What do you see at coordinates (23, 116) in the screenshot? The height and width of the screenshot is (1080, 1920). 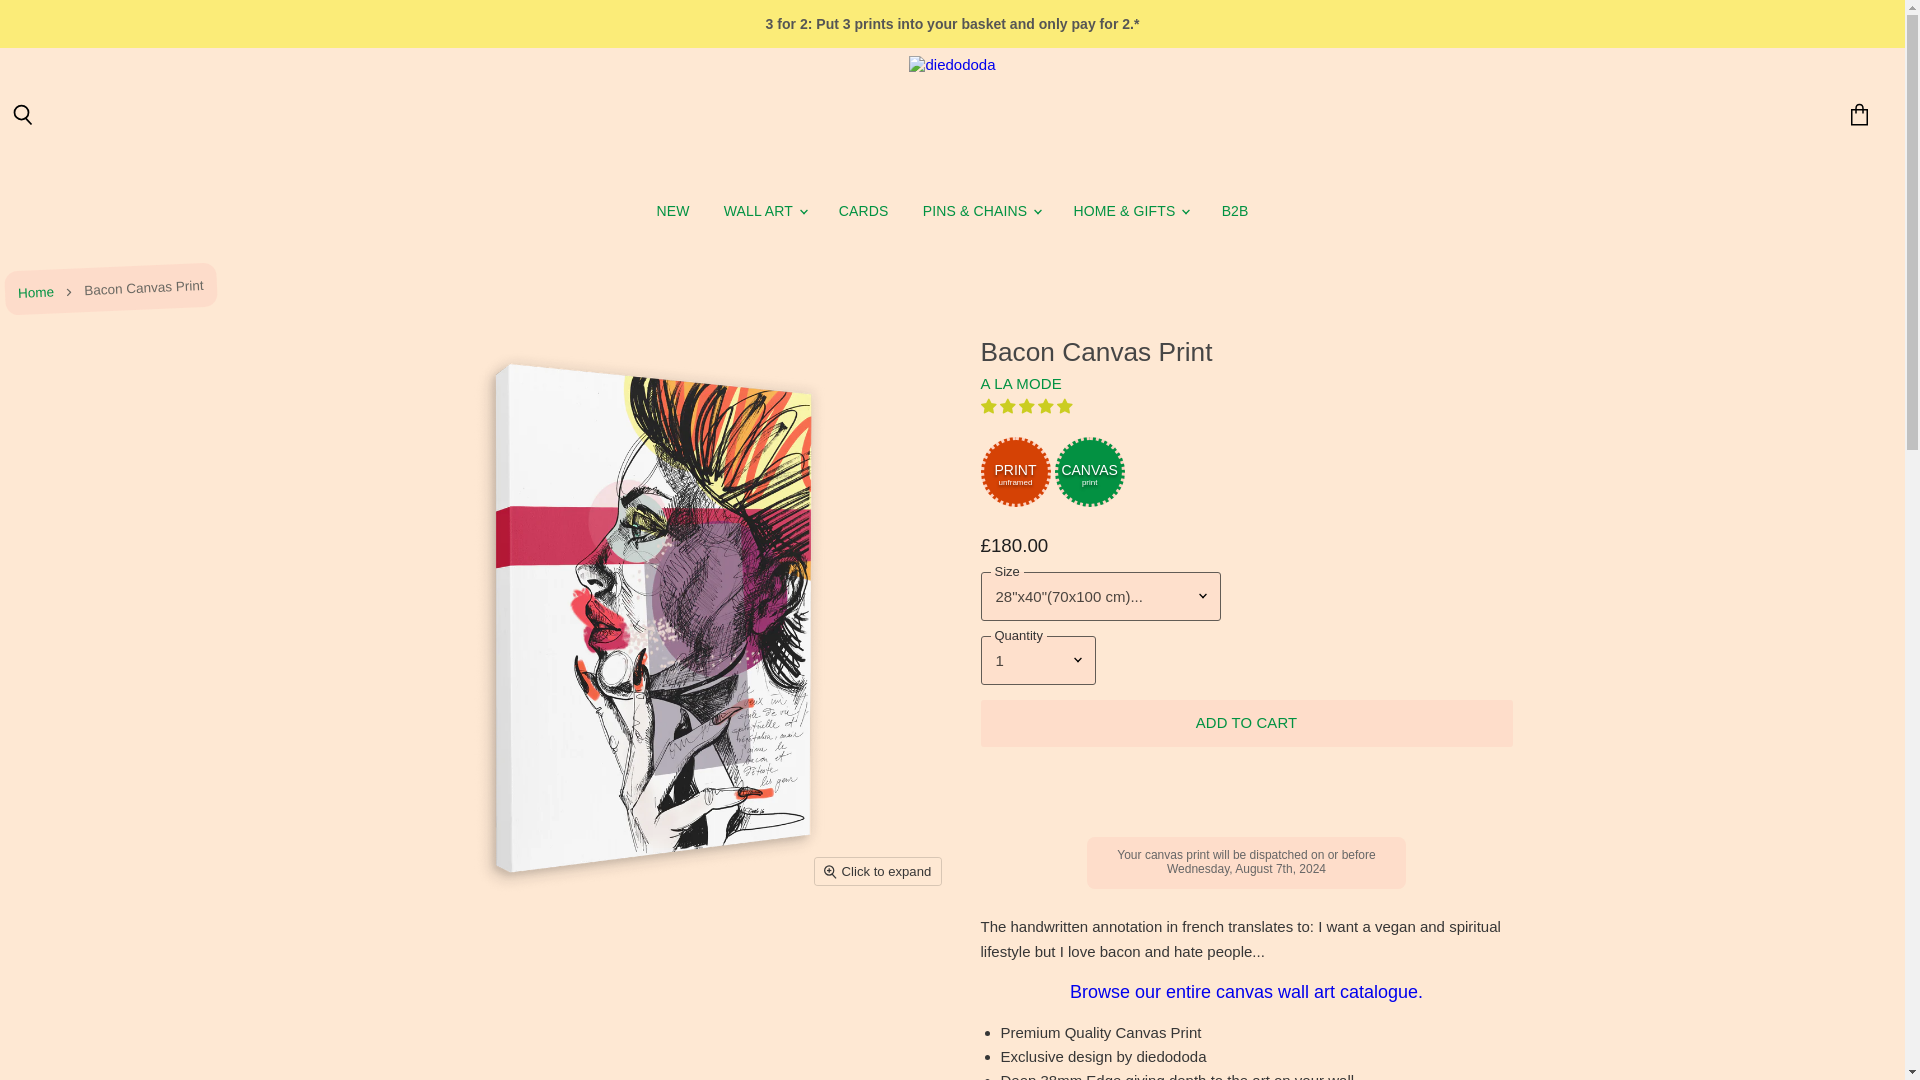 I see `Search` at bounding box center [23, 116].